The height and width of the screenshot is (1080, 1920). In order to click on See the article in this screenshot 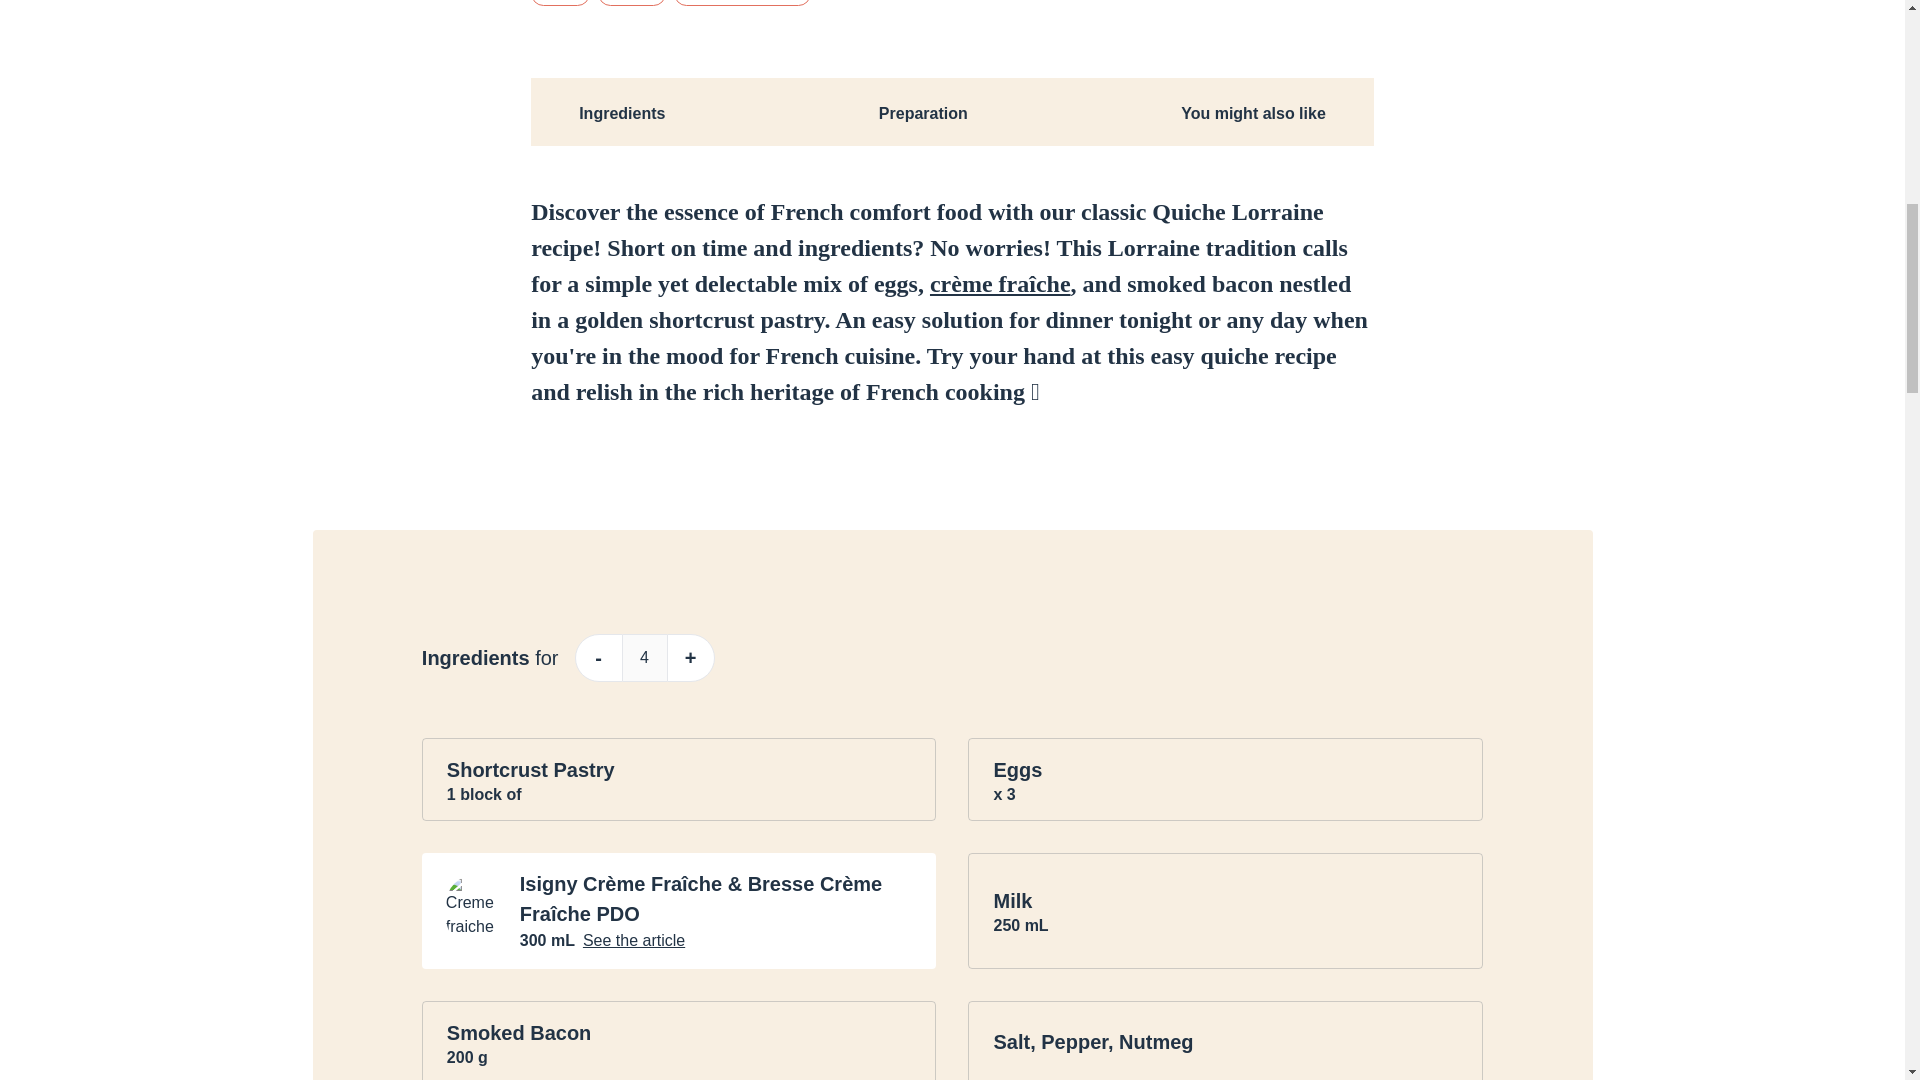, I will do `click(634, 940)`.